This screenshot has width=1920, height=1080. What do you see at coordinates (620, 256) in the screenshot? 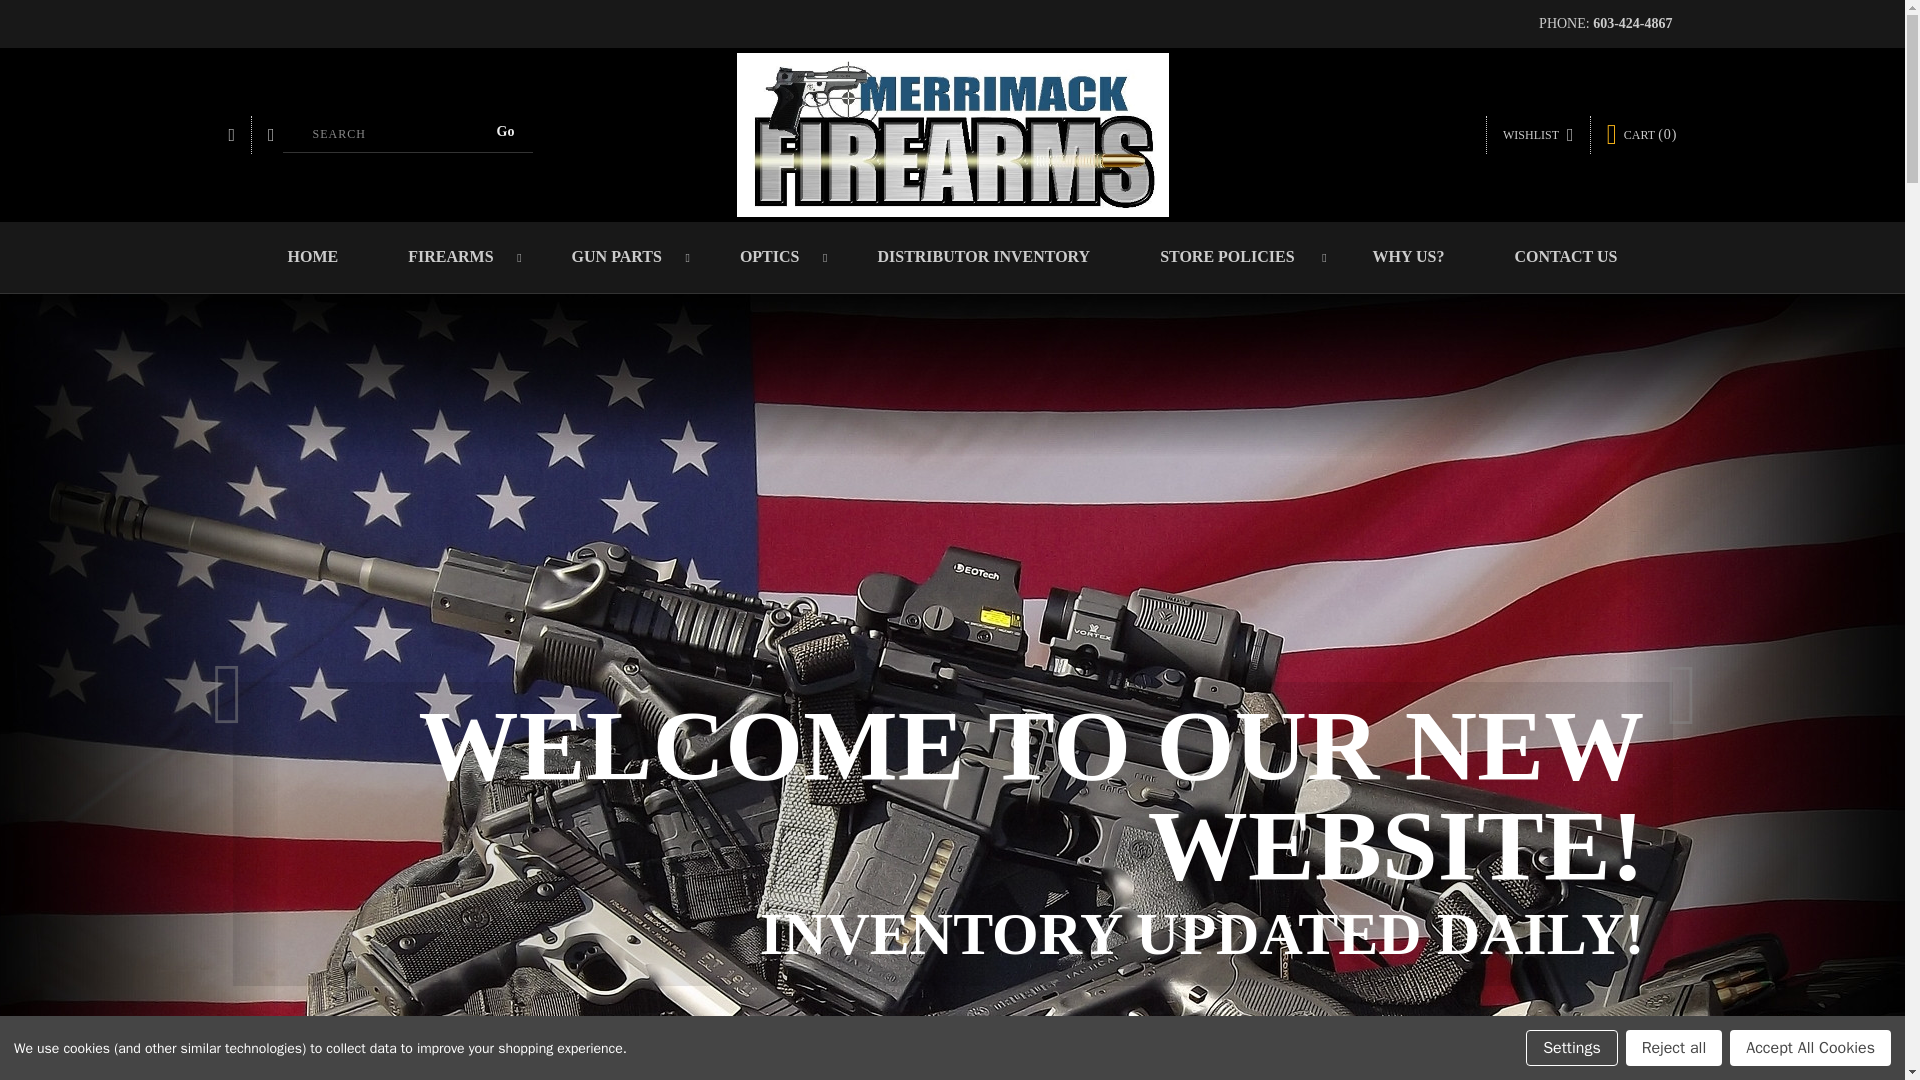
I see `GUN PARTS` at bounding box center [620, 256].